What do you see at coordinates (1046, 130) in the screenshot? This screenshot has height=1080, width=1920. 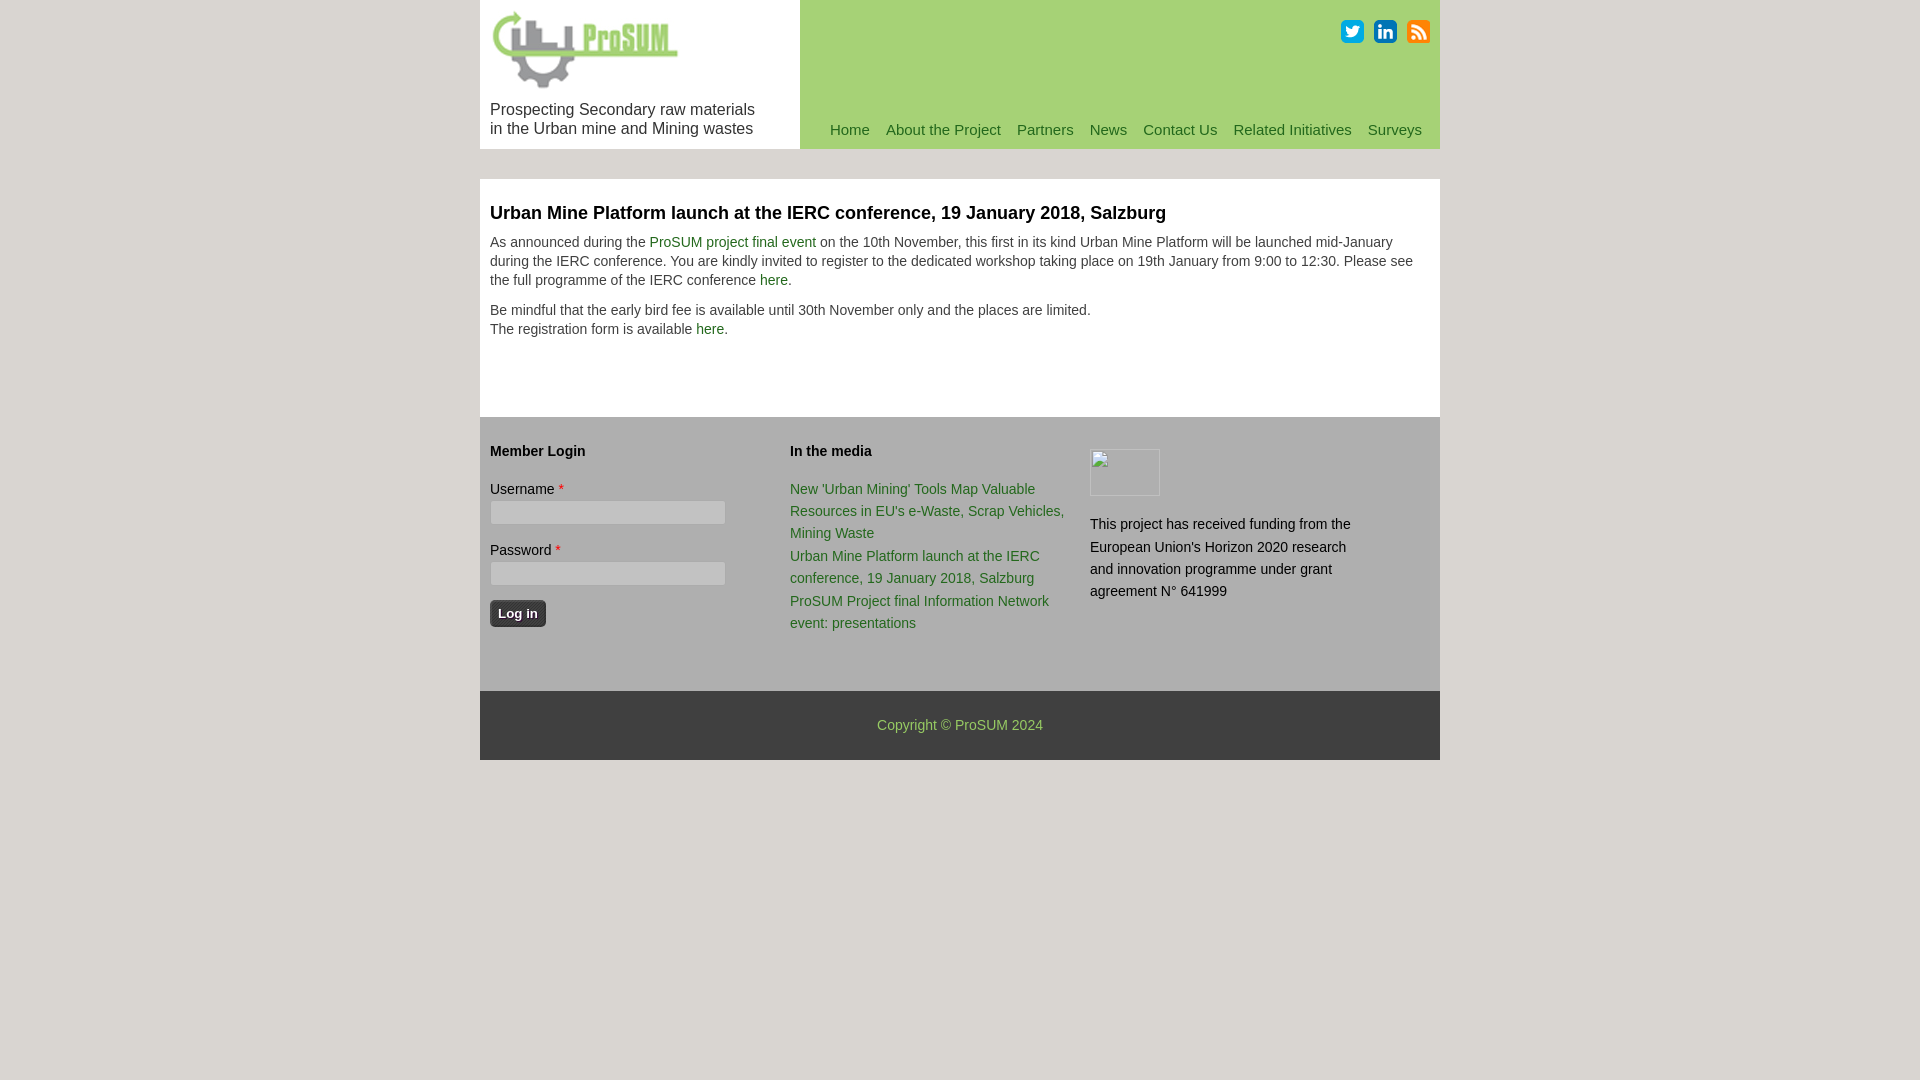 I see `Partners` at bounding box center [1046, 130].